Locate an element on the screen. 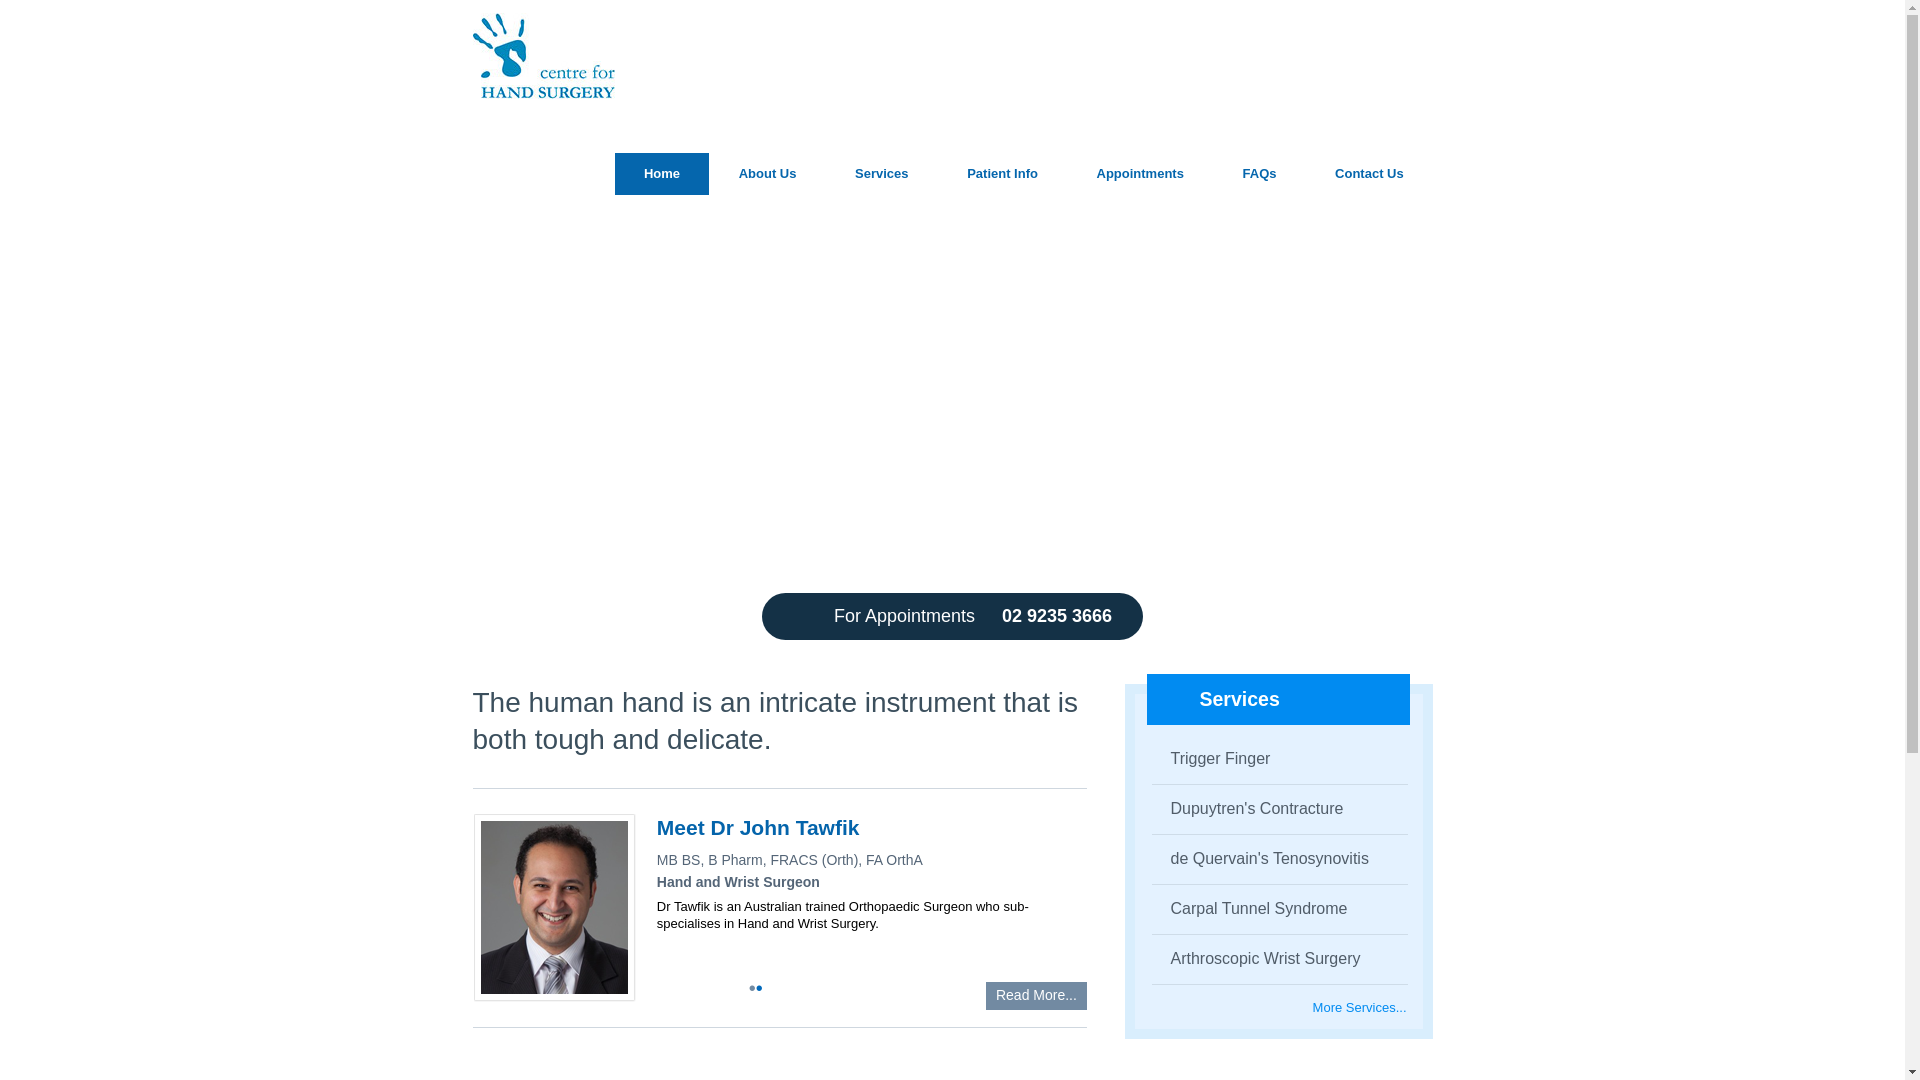 Image resolution: width=1920 pixels, height=1080 pixels. FAQs is located at coordinates (1260, 174).